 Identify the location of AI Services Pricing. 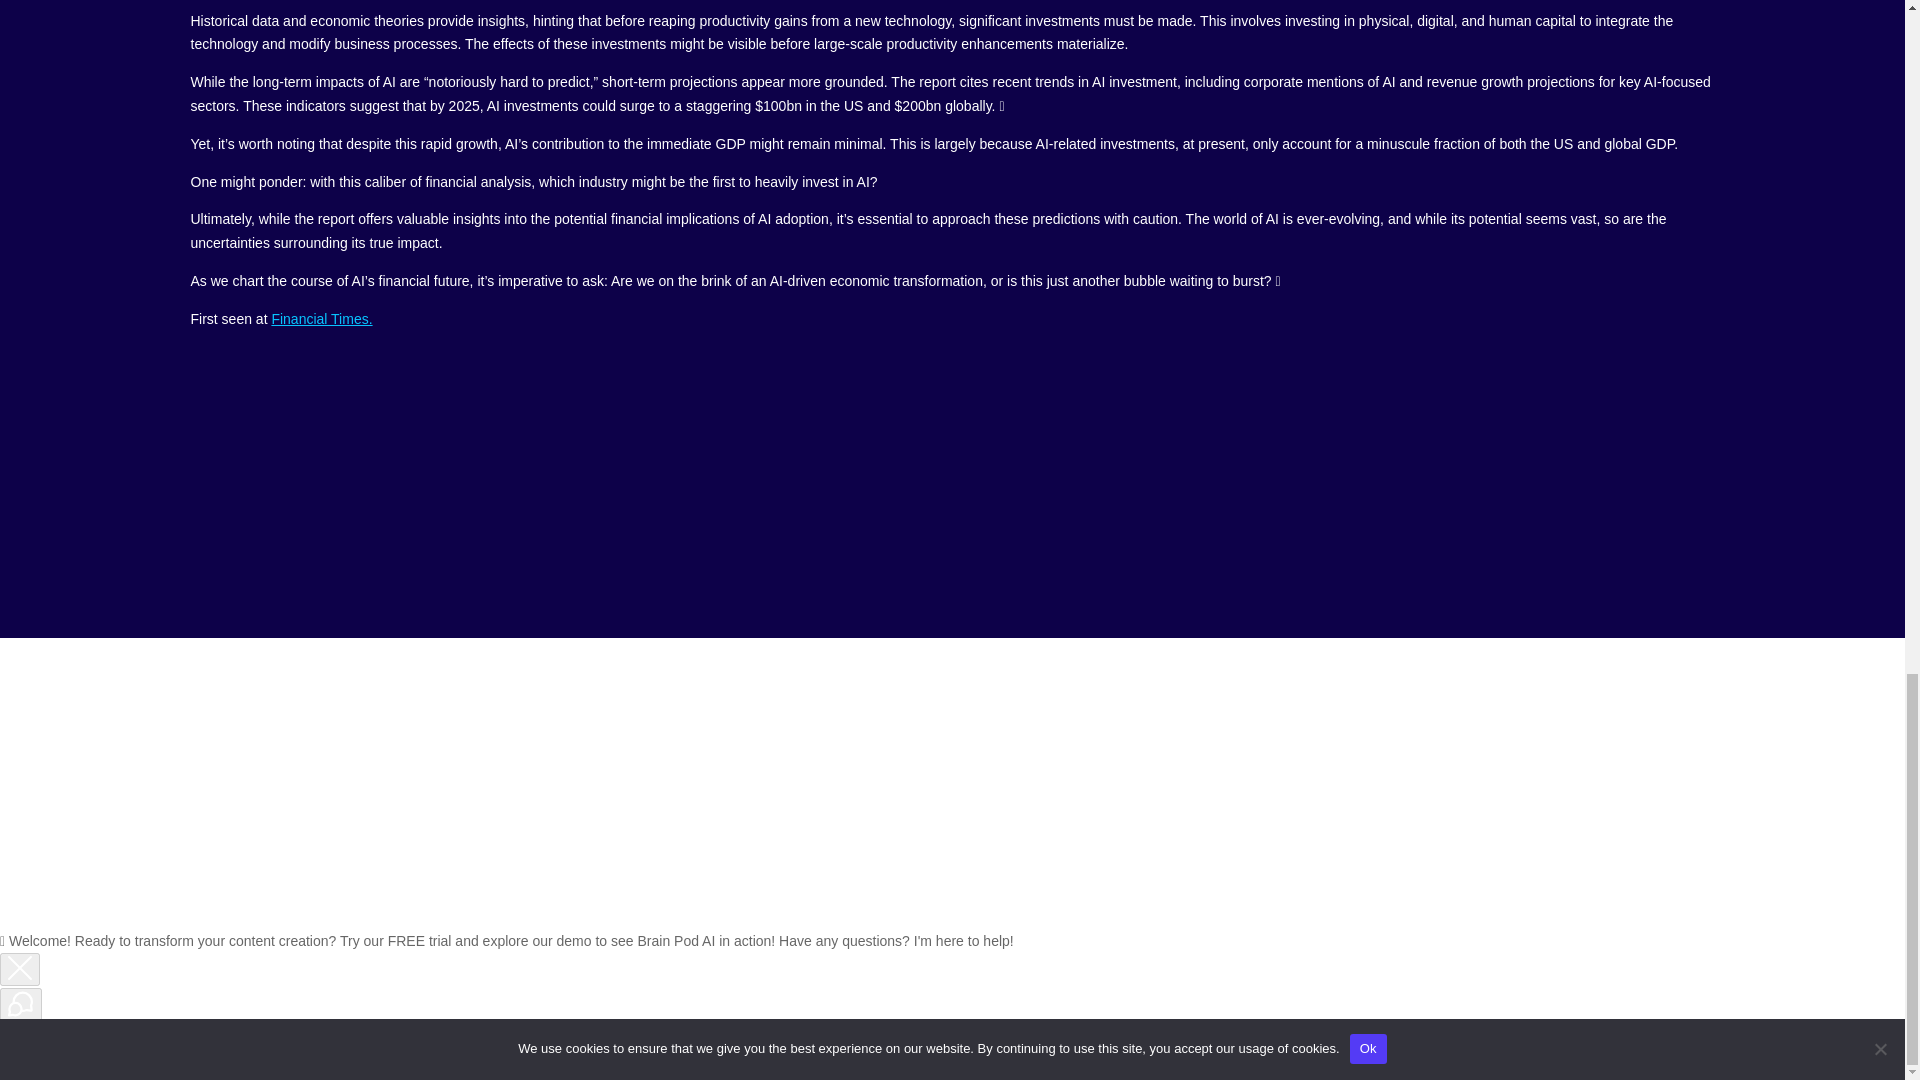
(1200, 813).